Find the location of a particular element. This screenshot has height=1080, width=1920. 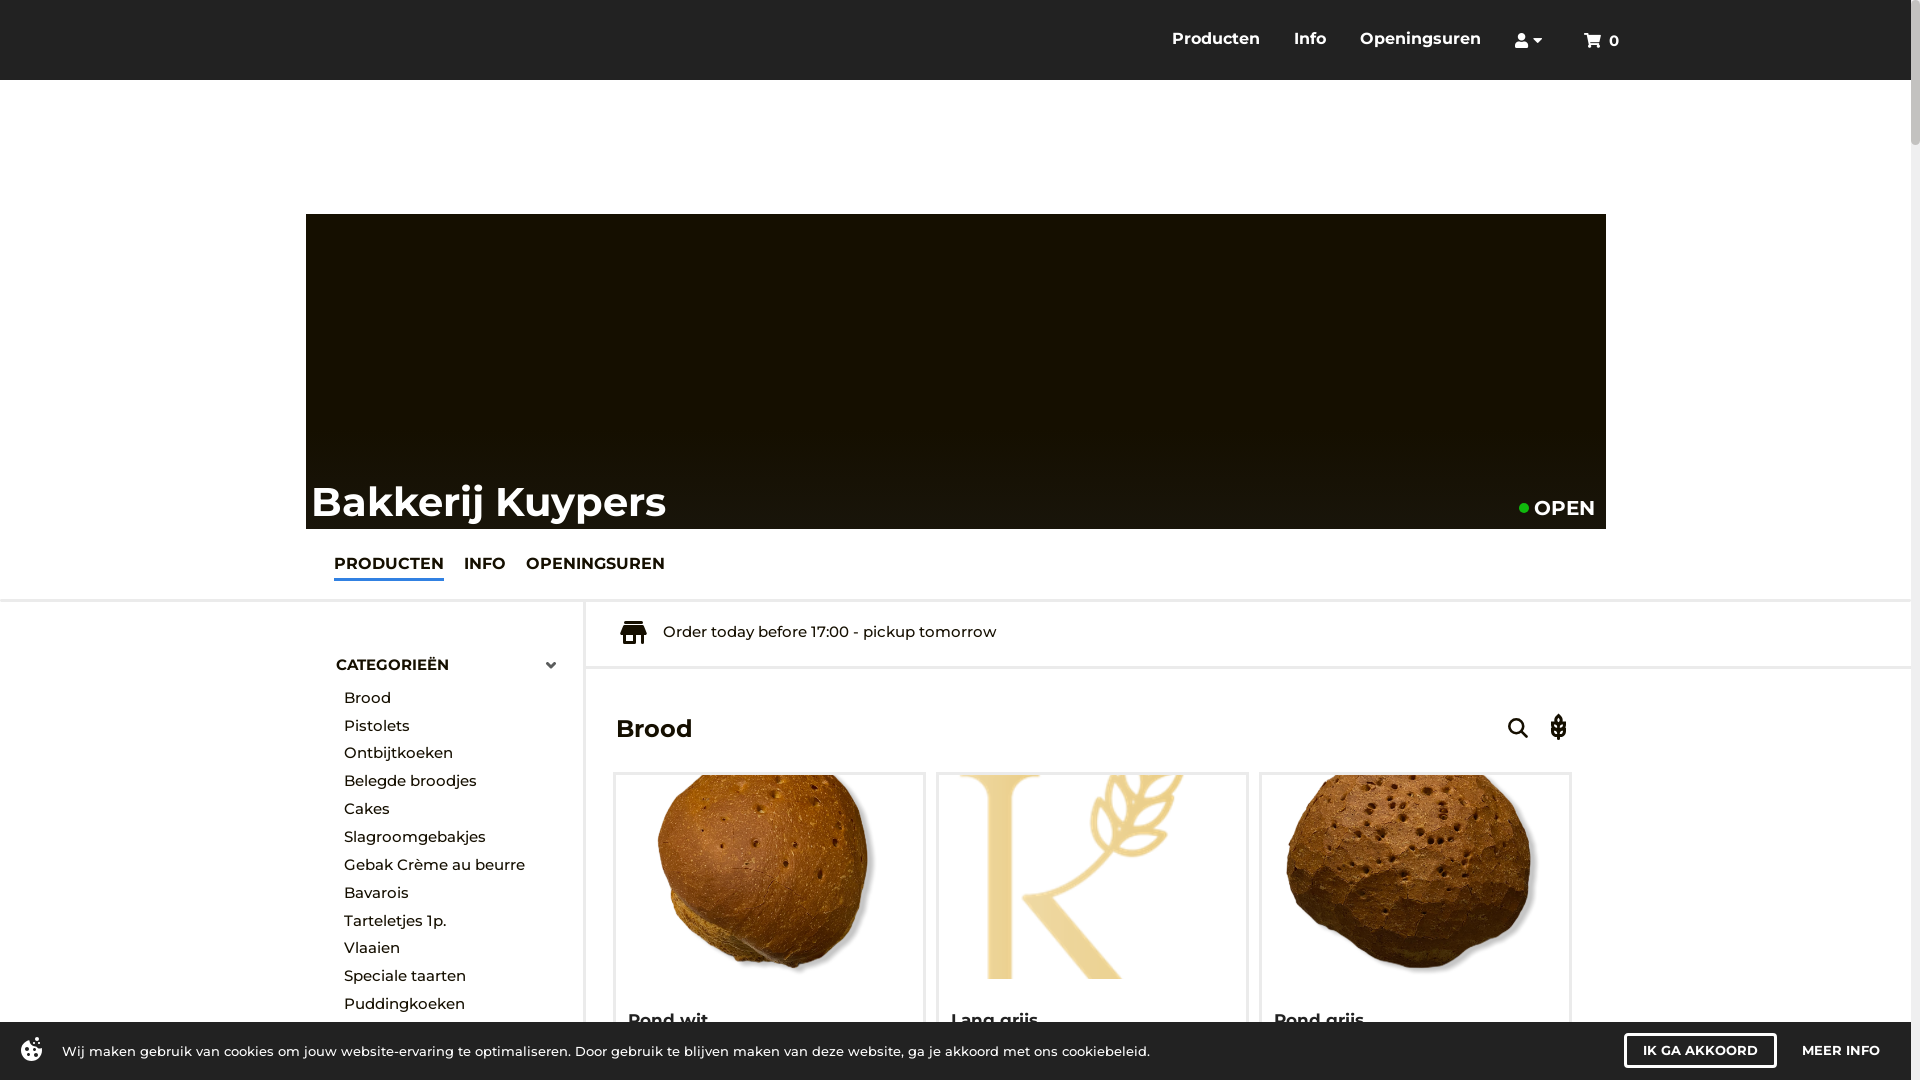

MEER INFO is located at coordinates (1850, 1050).